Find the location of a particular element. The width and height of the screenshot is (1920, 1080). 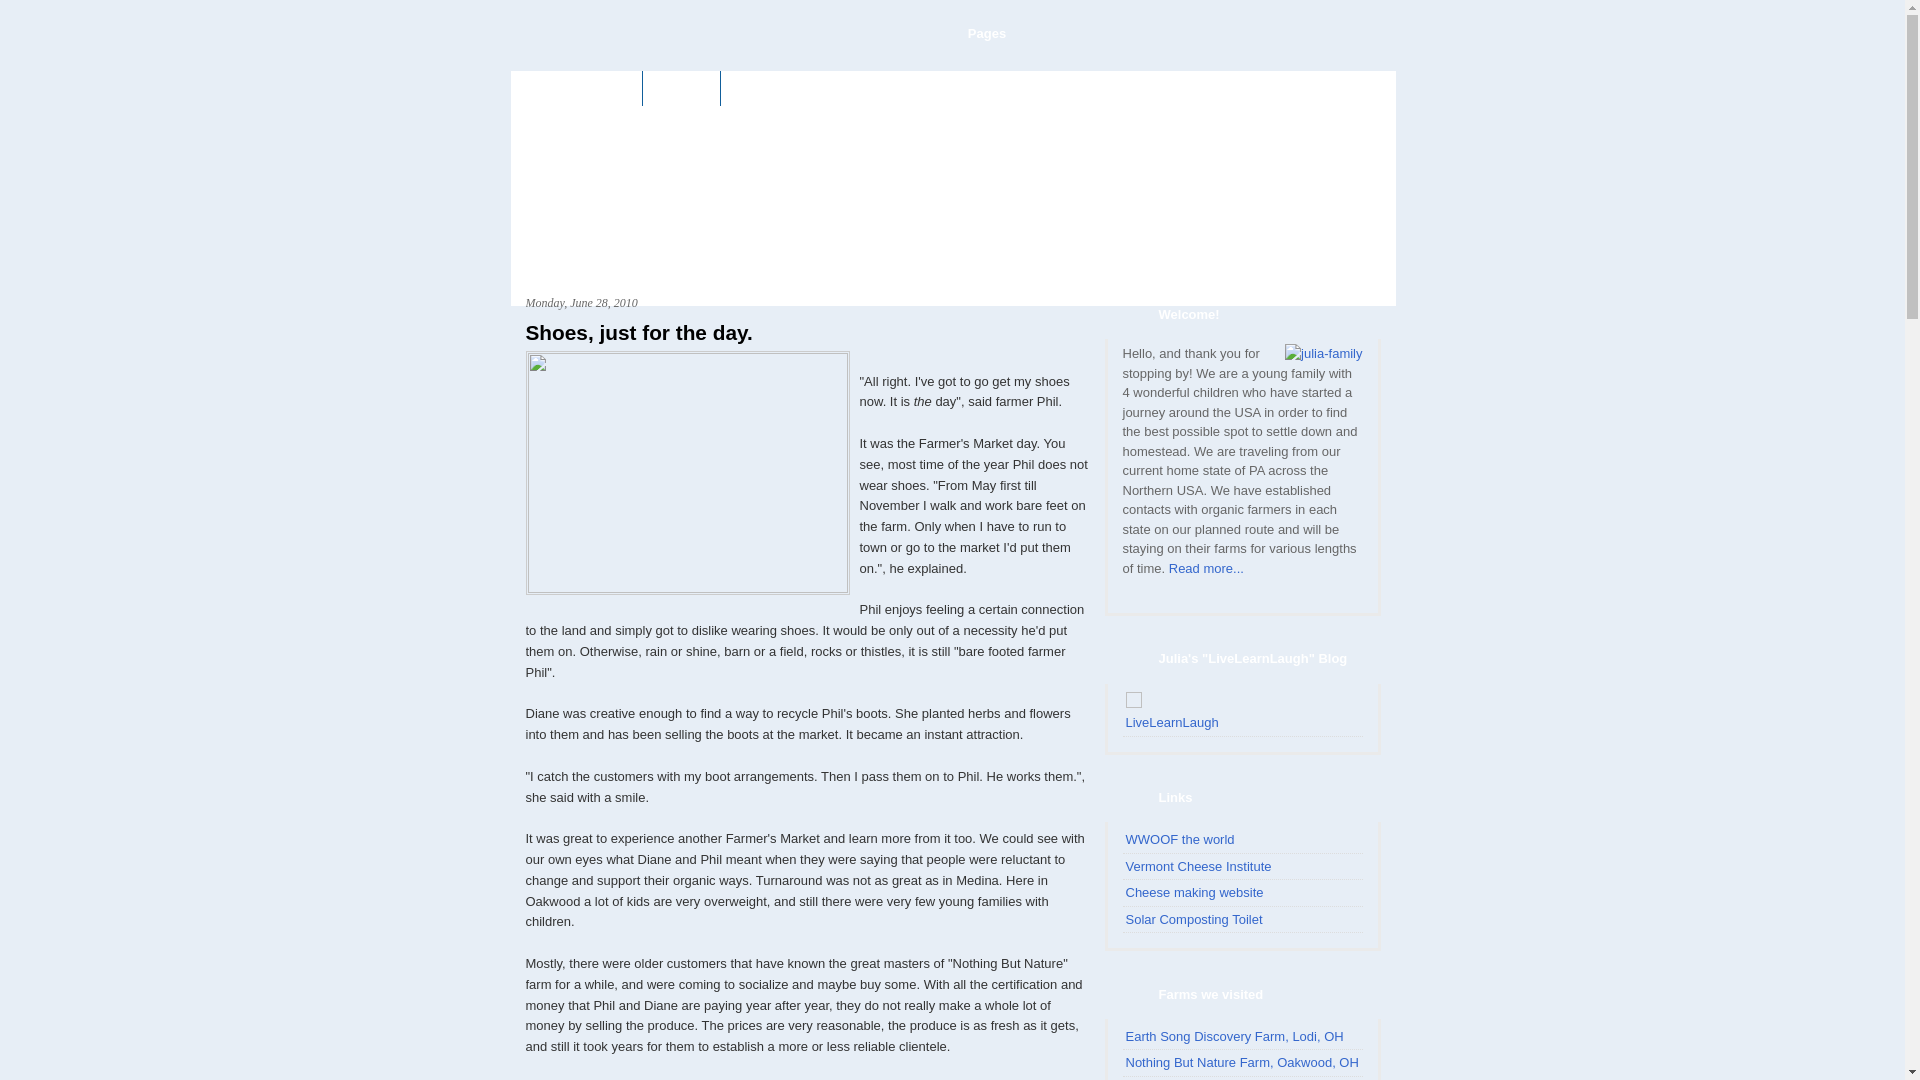

Shoes, just for the day. is located at coordinates (808, 332).